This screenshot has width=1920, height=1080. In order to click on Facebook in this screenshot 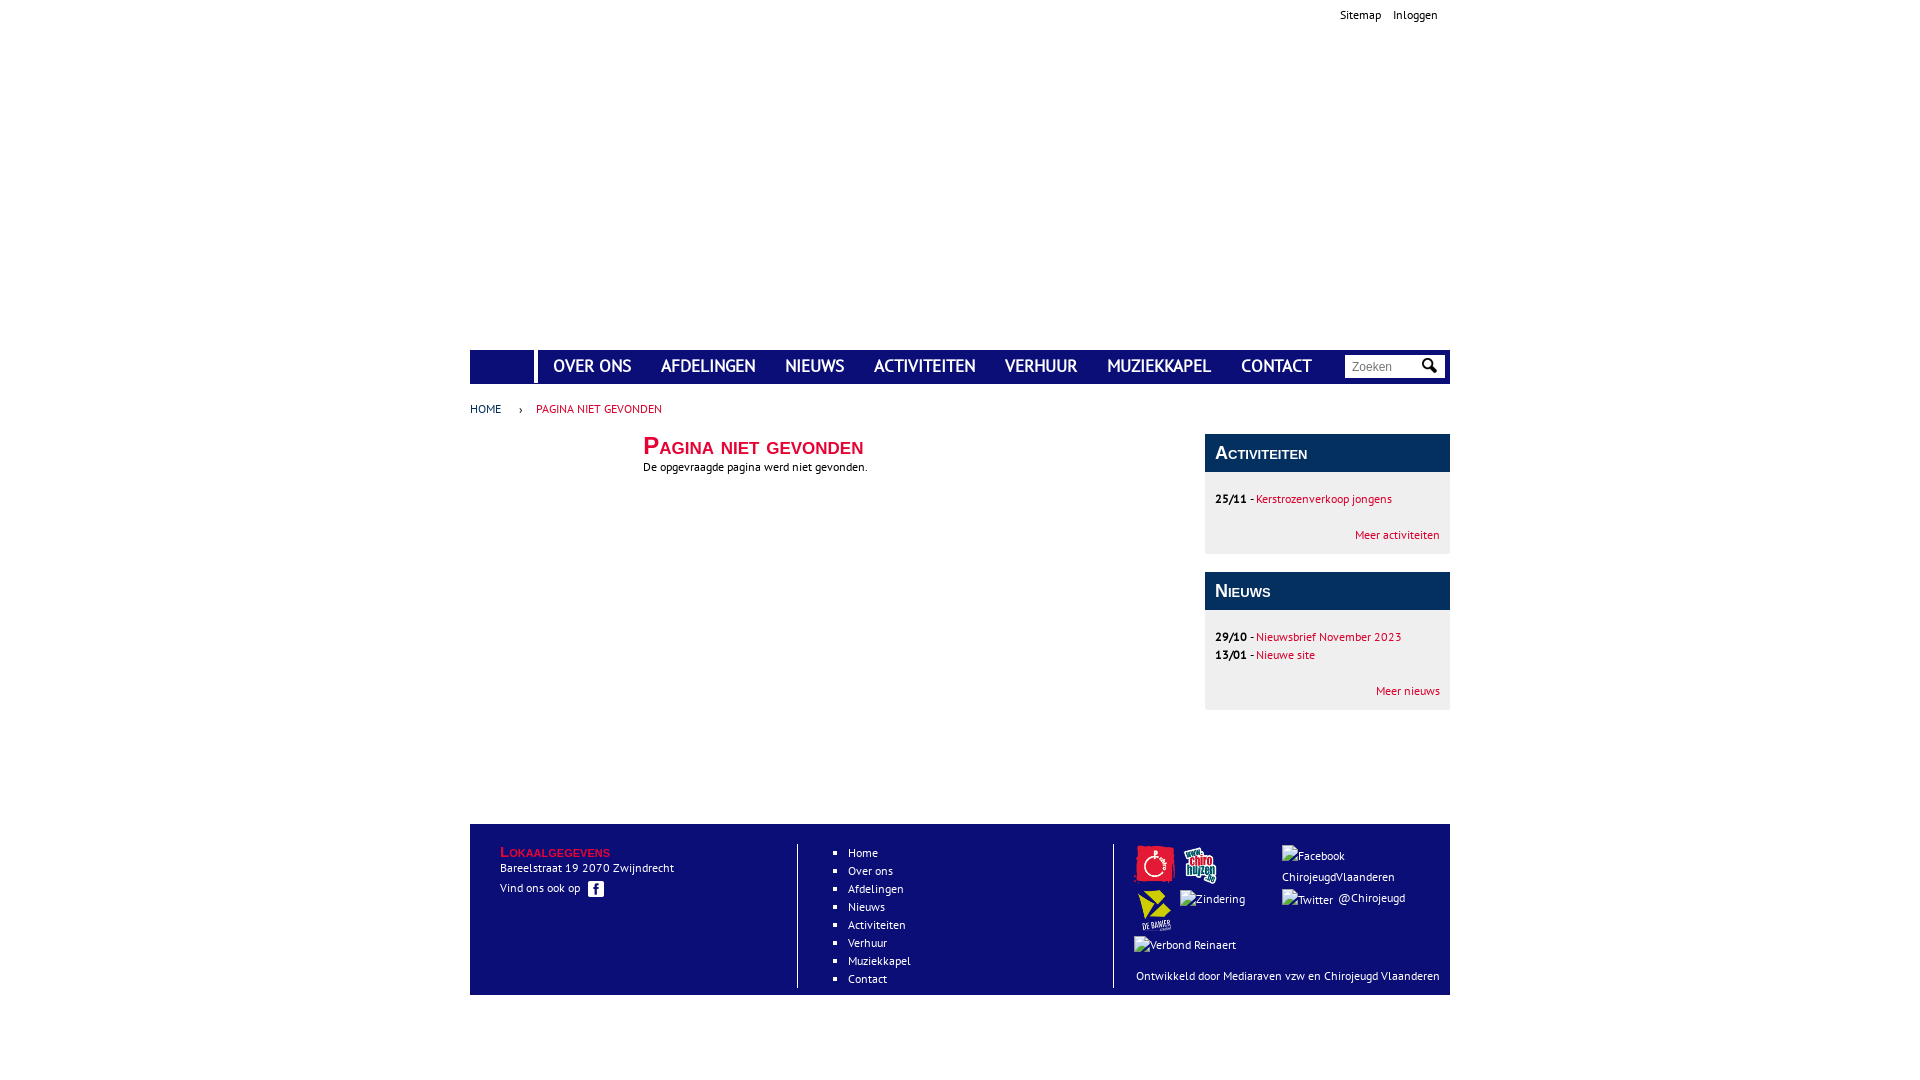, I will do `click(596, 889)`.